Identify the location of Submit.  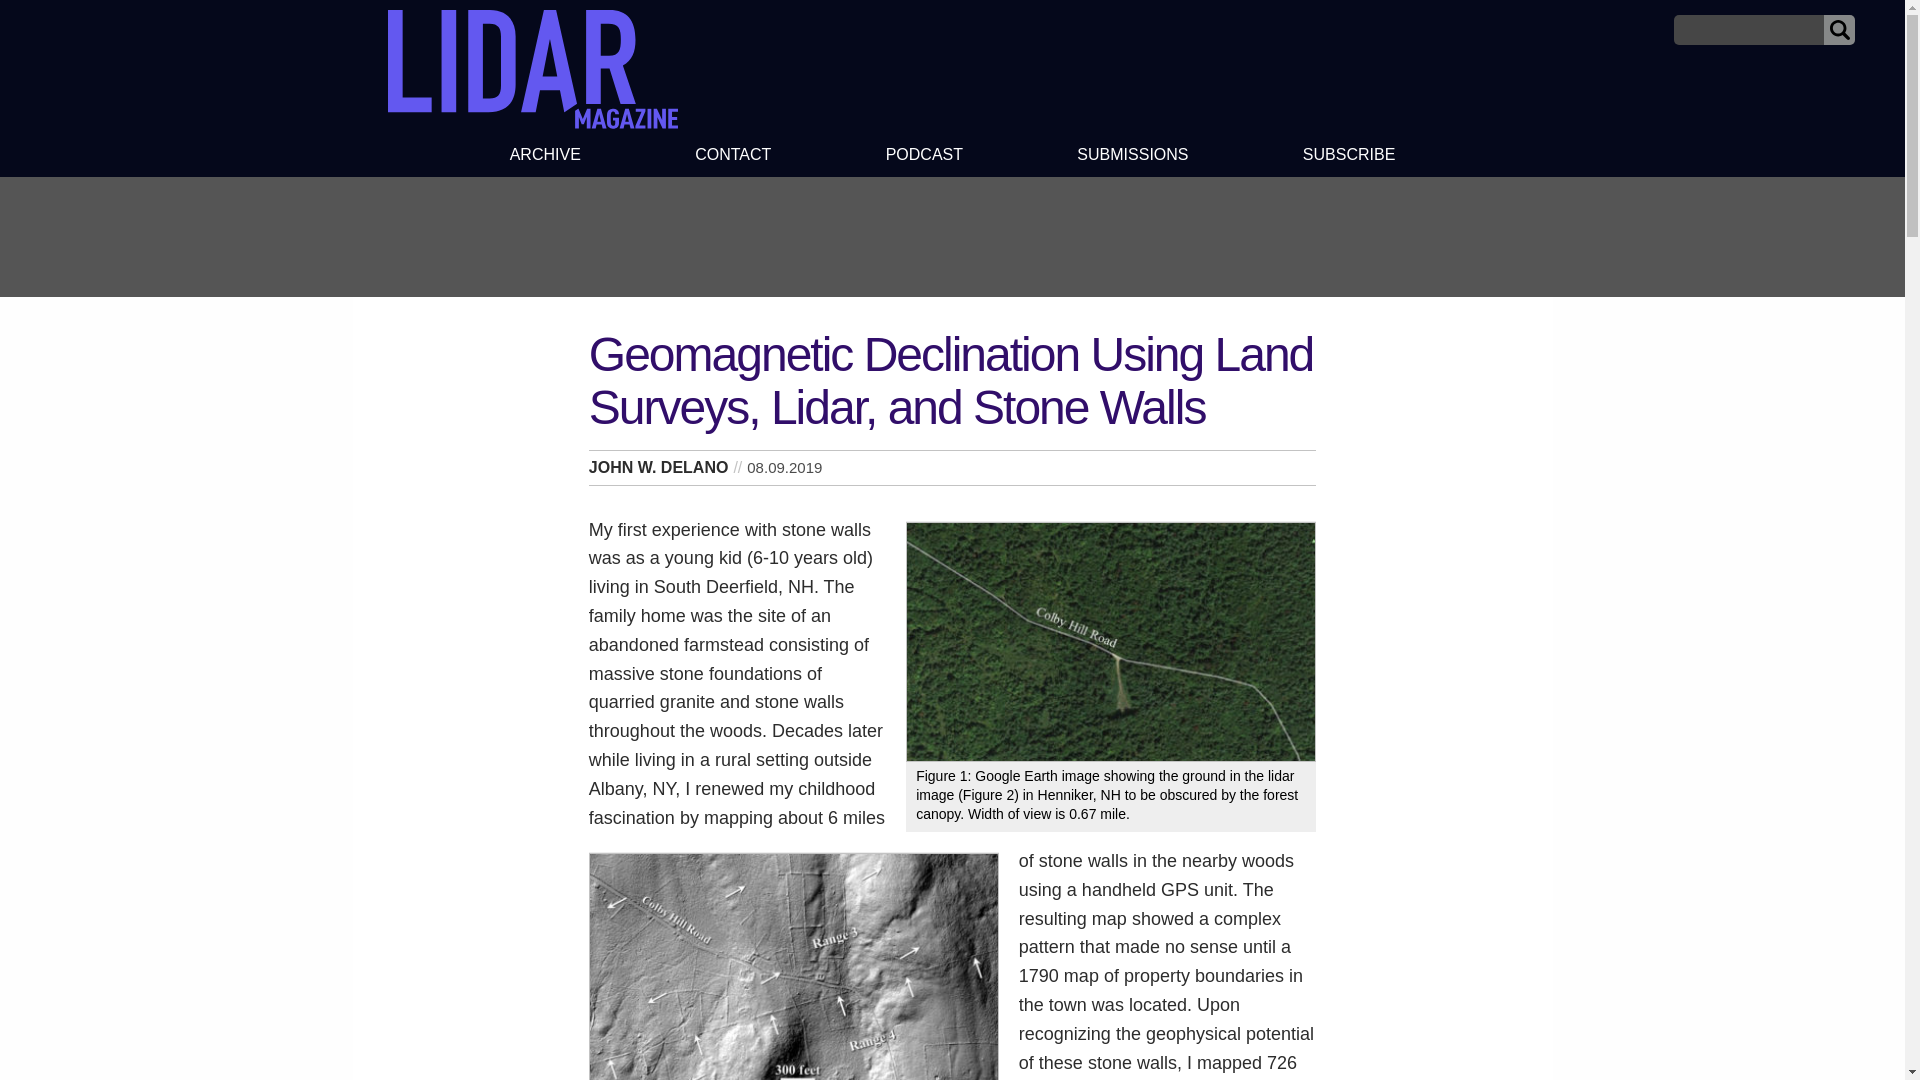
(1839, 30).